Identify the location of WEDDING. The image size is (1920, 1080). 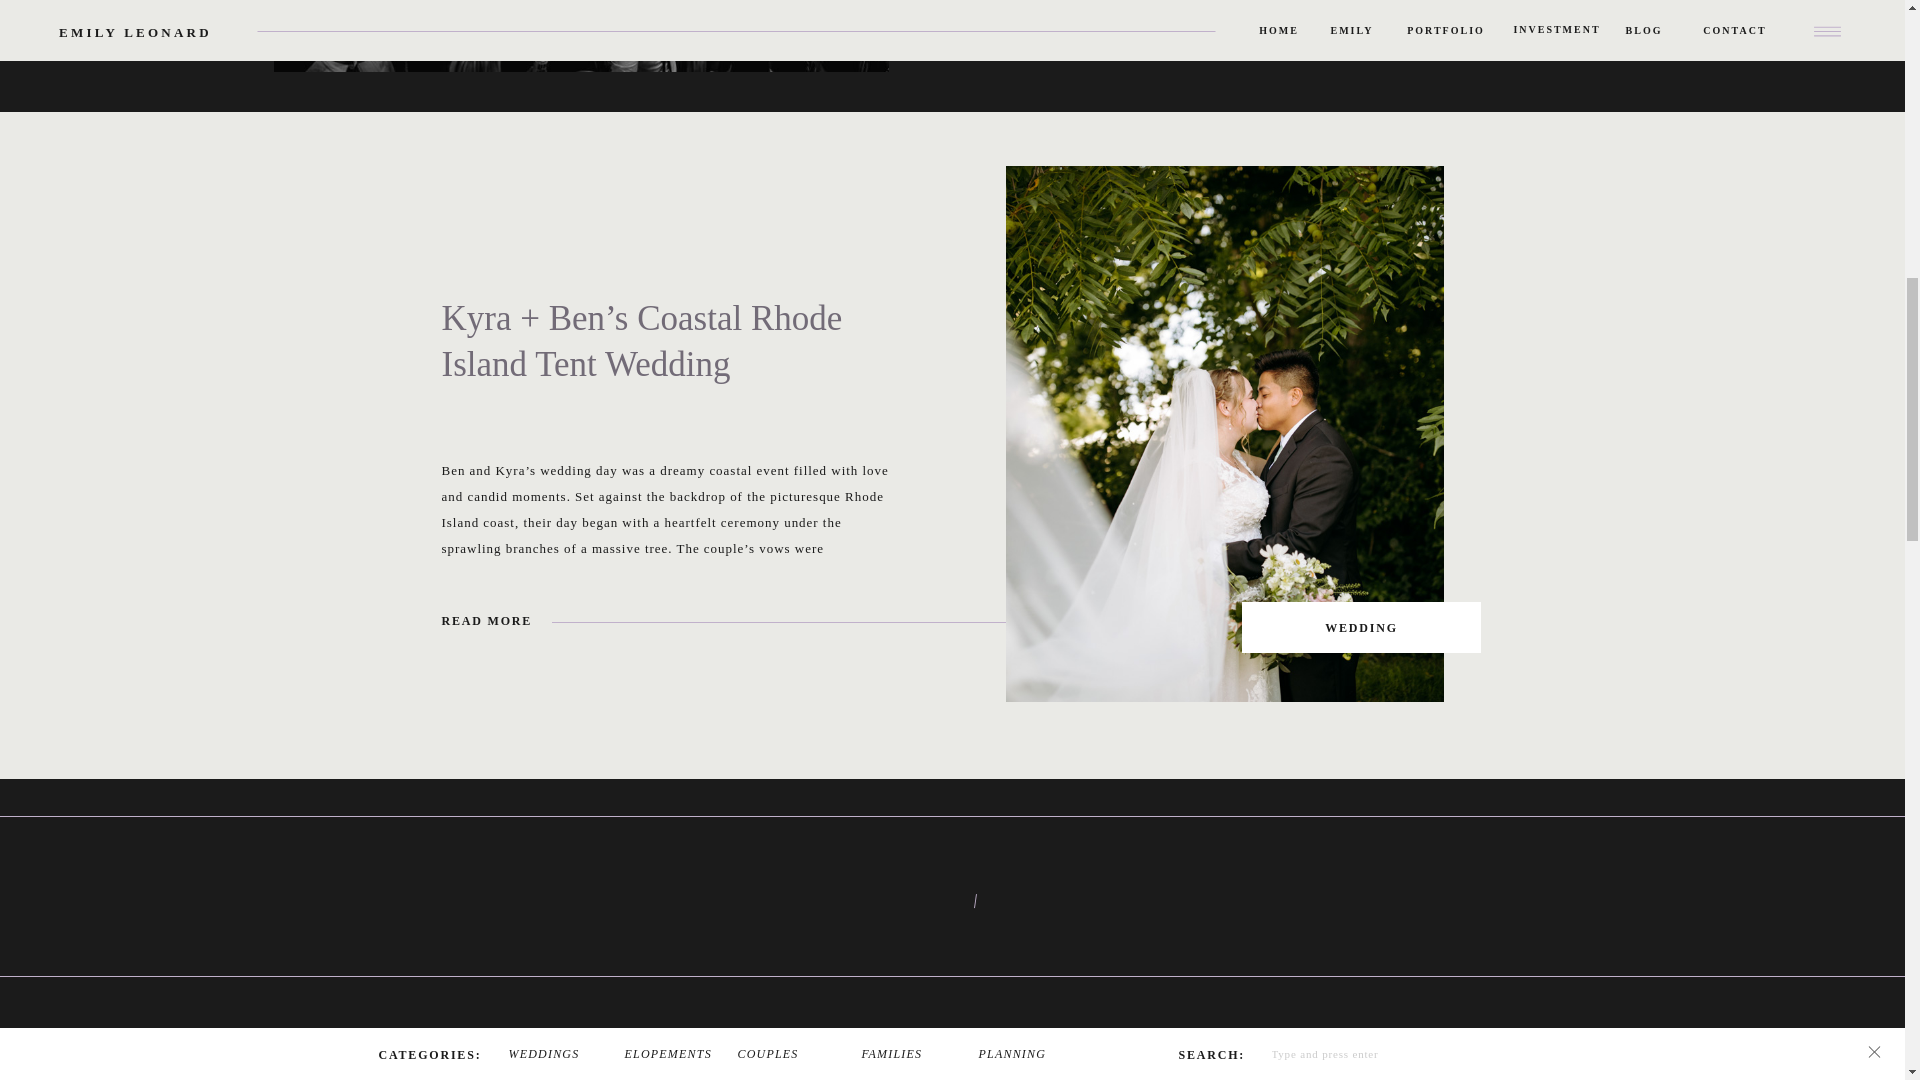
(1360, 628).